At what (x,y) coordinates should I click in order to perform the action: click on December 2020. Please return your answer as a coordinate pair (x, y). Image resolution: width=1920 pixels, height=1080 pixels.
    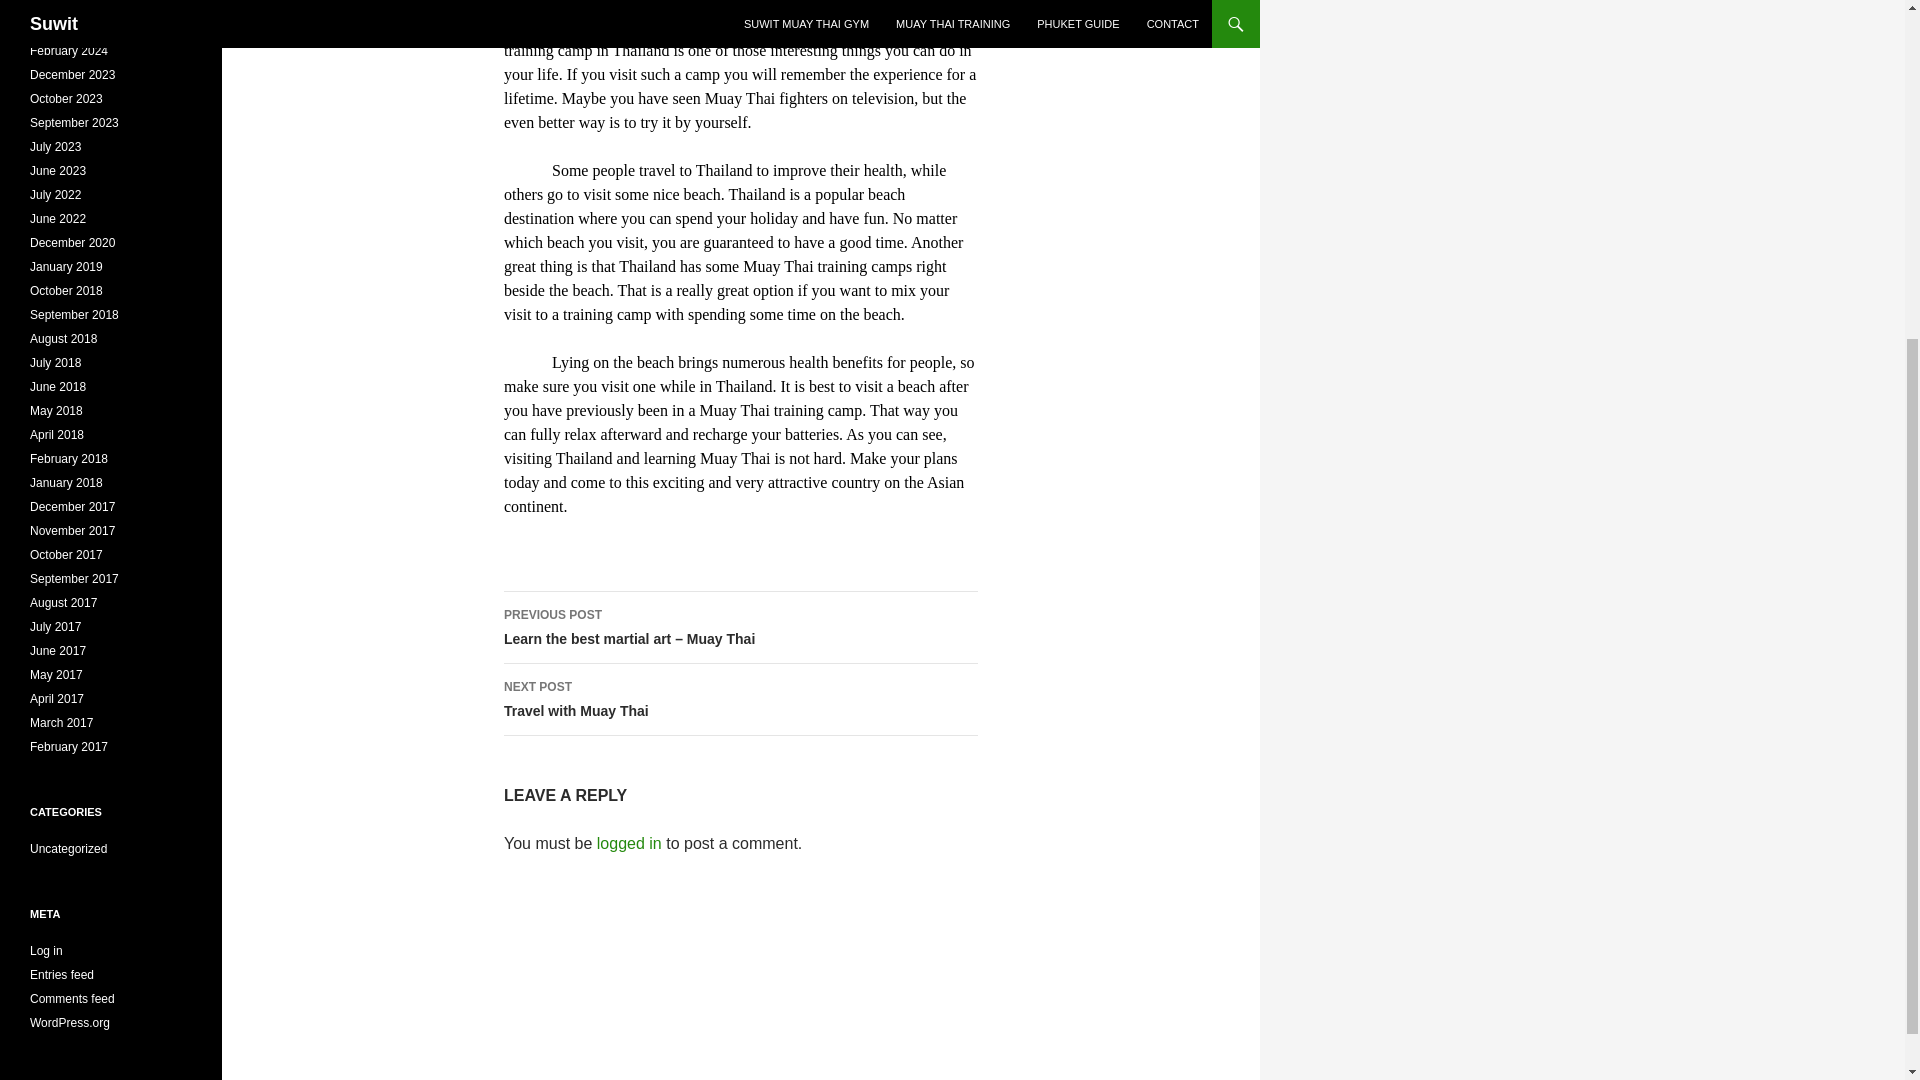
    Looking at the image, I should click on (72, 242).